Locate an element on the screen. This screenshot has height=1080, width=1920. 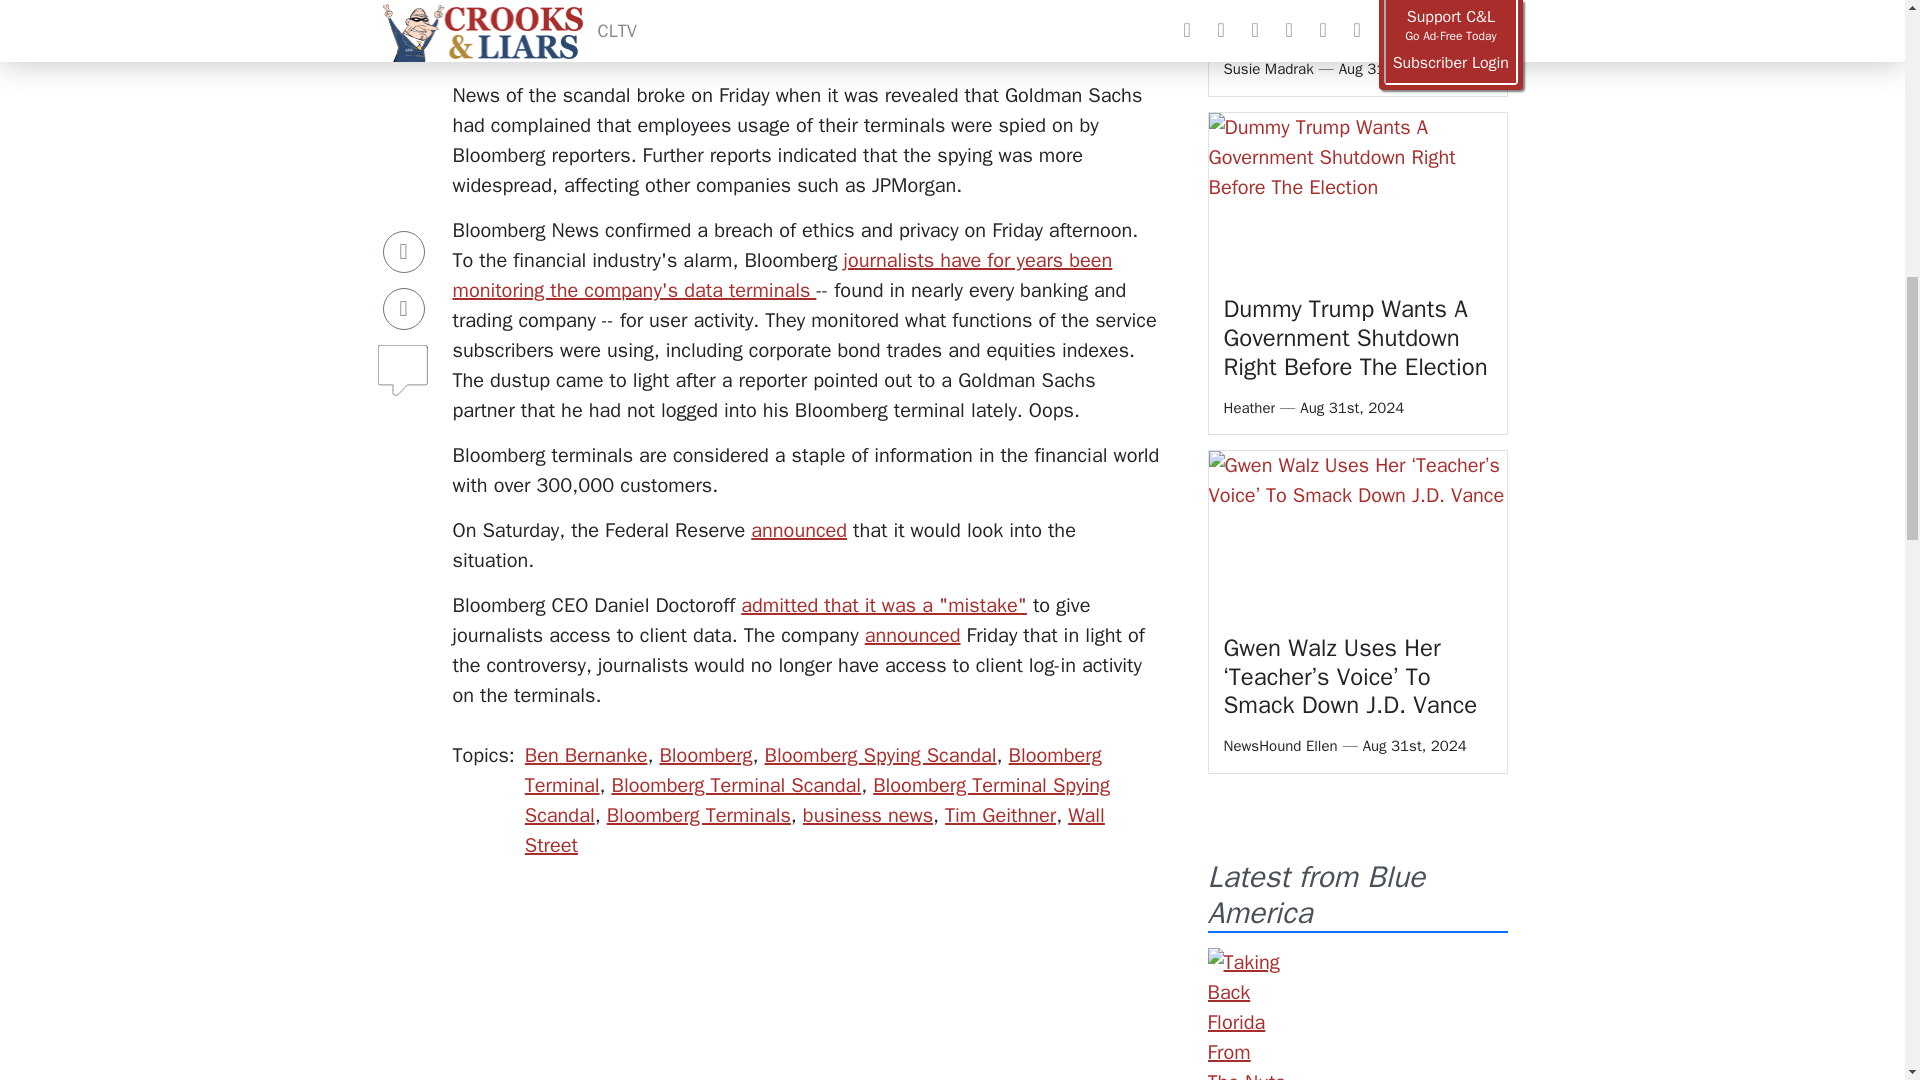
Bloomberg is located at coordinates (705, 755).